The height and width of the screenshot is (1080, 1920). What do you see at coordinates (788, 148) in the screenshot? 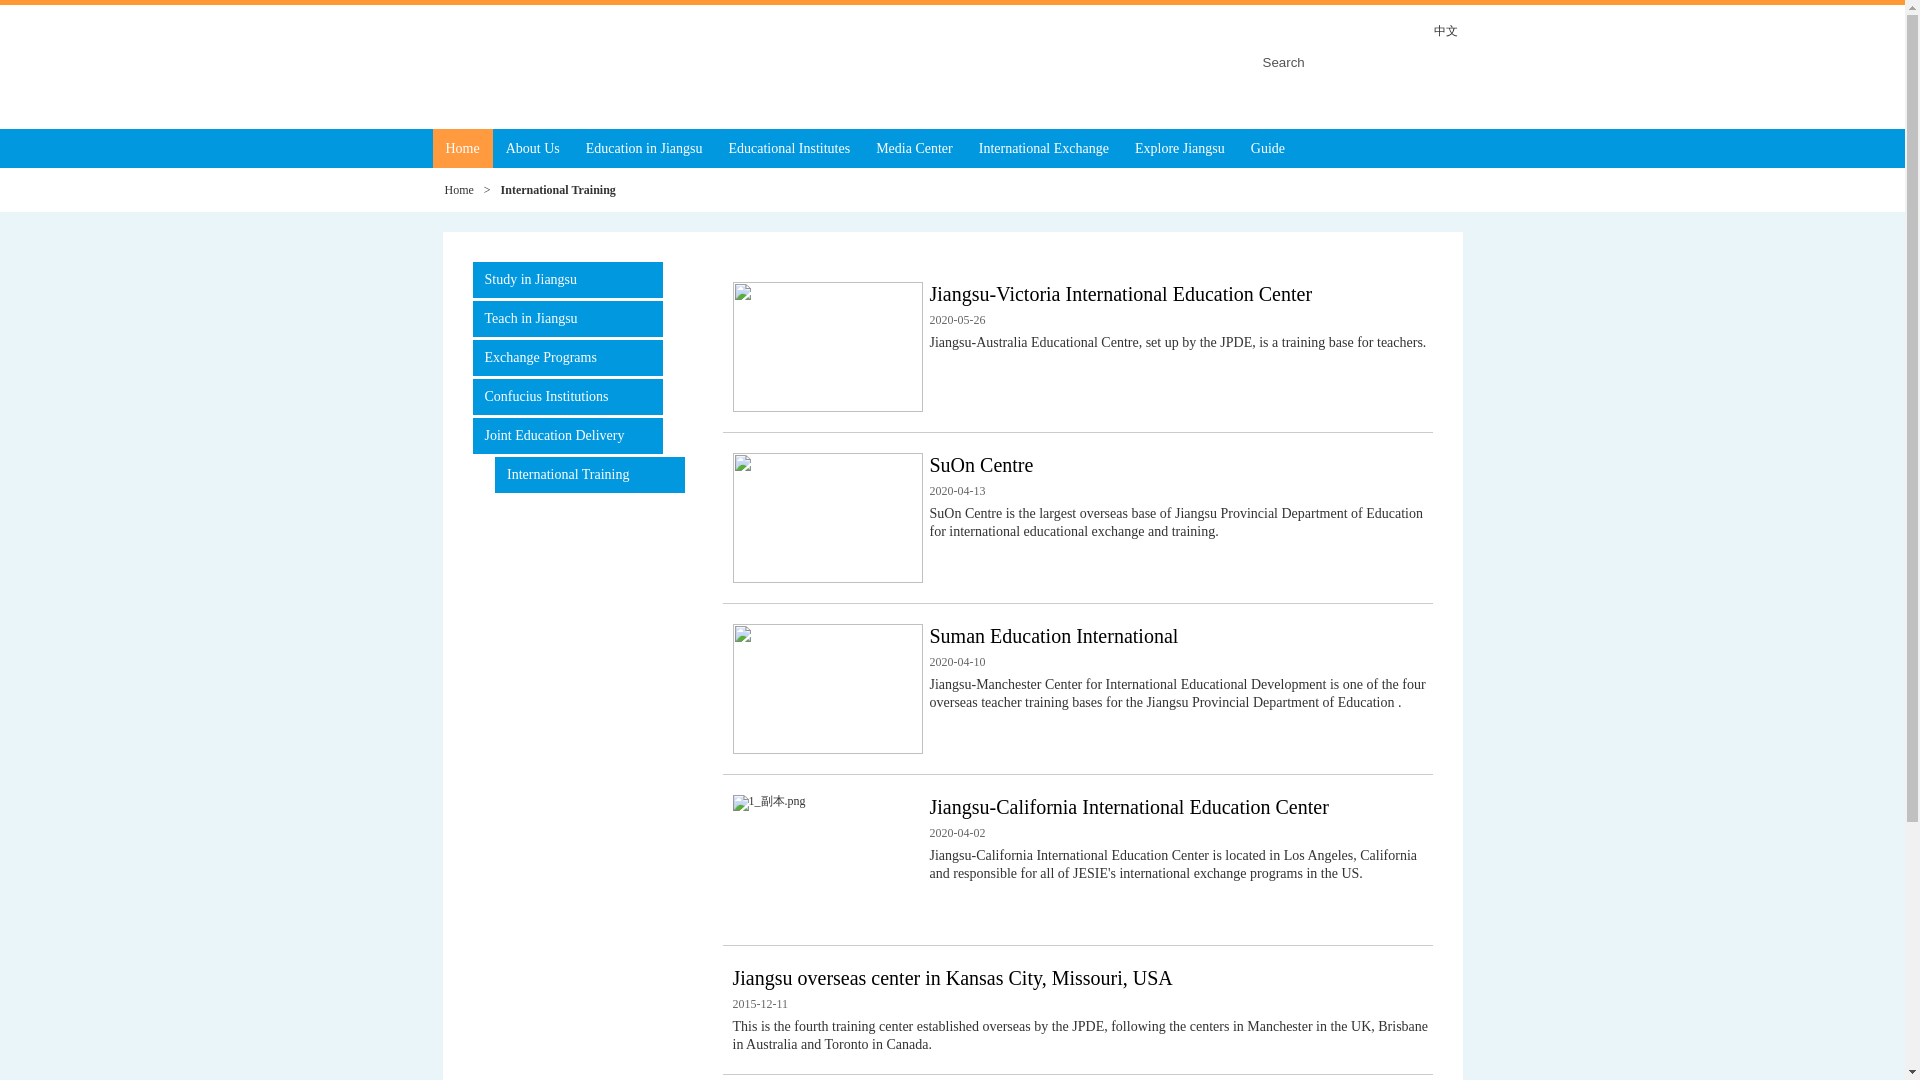
I see `Educational Institutes` at bounding box center [788, 148].